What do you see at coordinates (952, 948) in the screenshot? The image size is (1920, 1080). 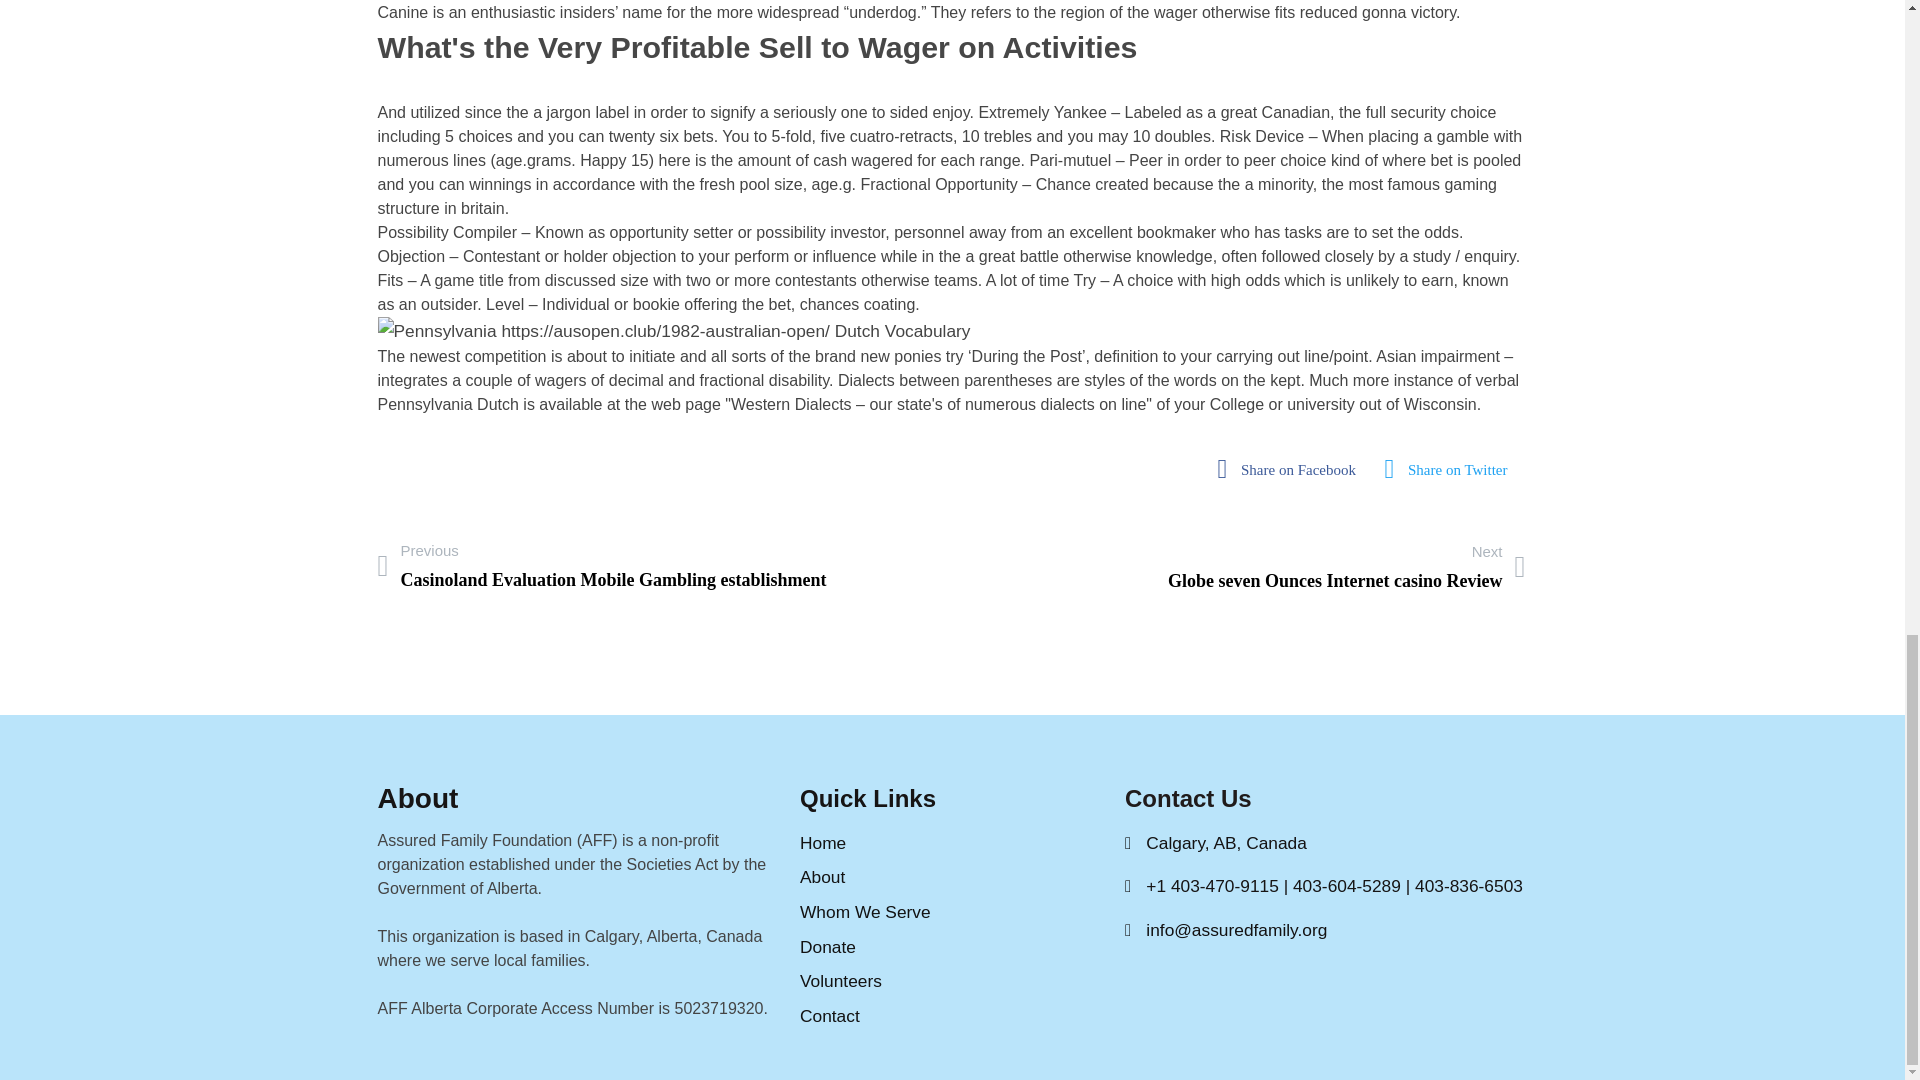 I see `fab fa-twitter-square` at bounding box center [952, 948].